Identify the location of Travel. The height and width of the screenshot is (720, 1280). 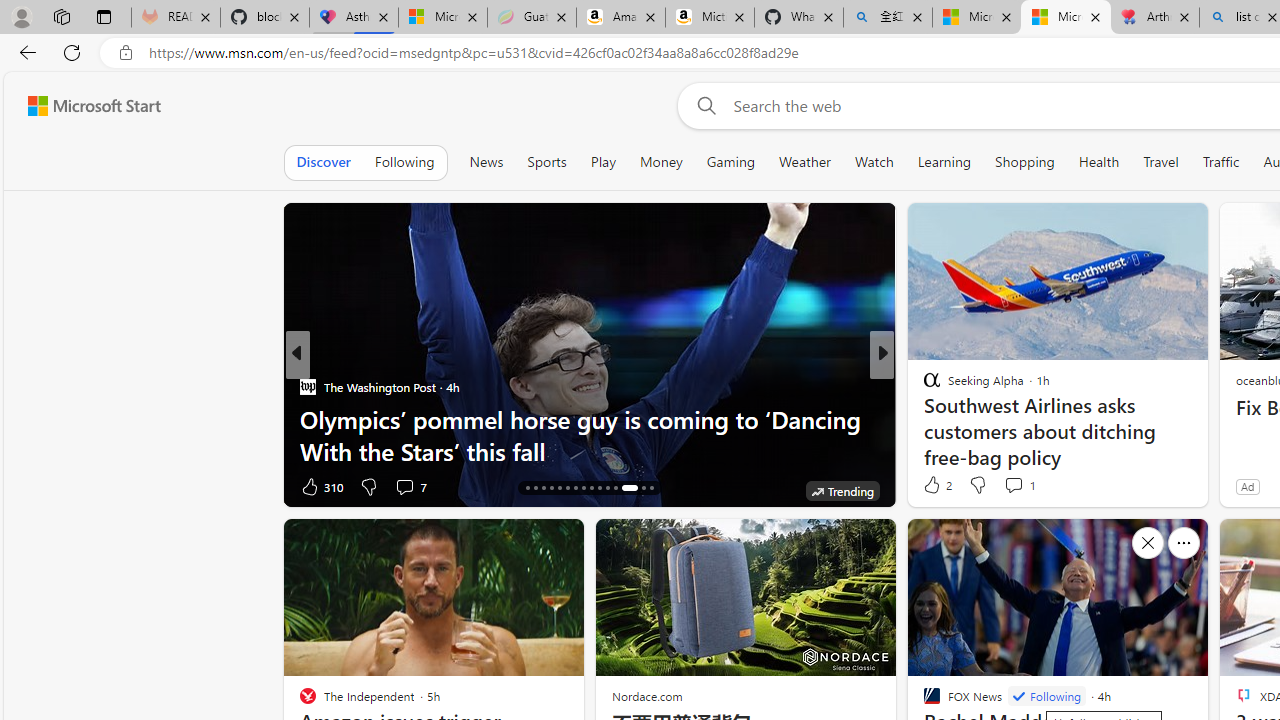
(1160, 162).